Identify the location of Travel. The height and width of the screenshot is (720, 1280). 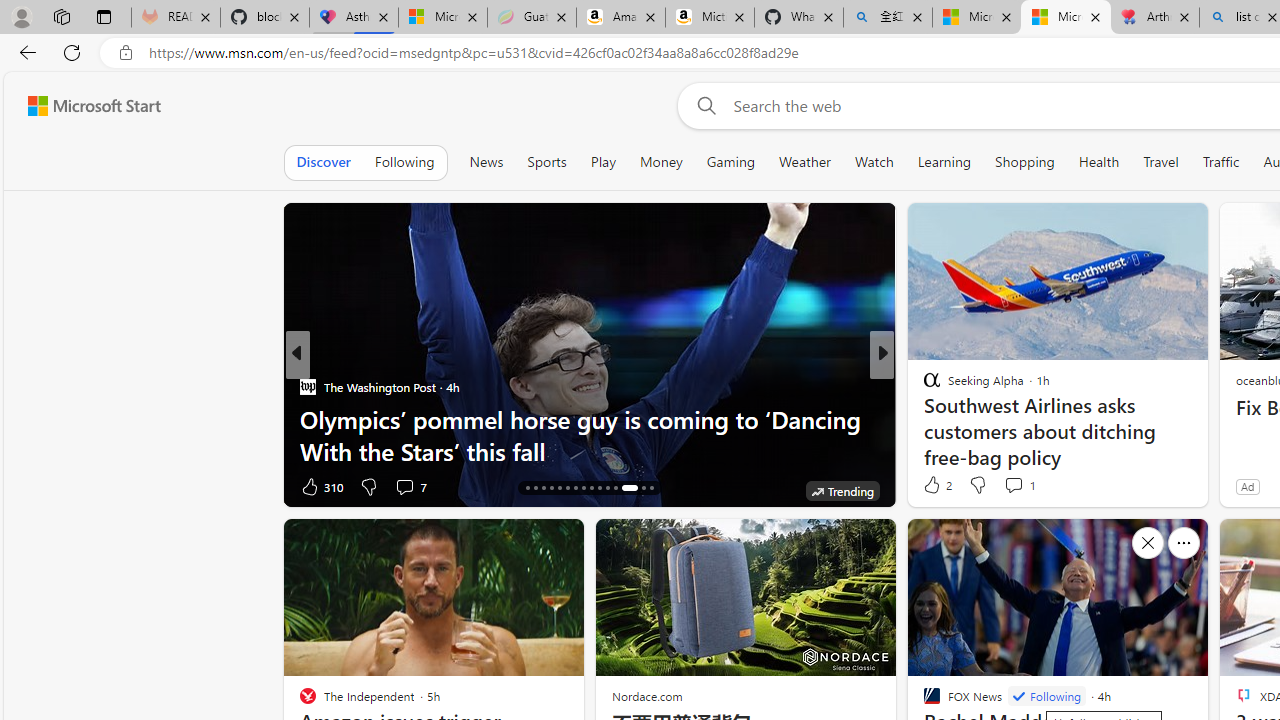
(1160, 162).